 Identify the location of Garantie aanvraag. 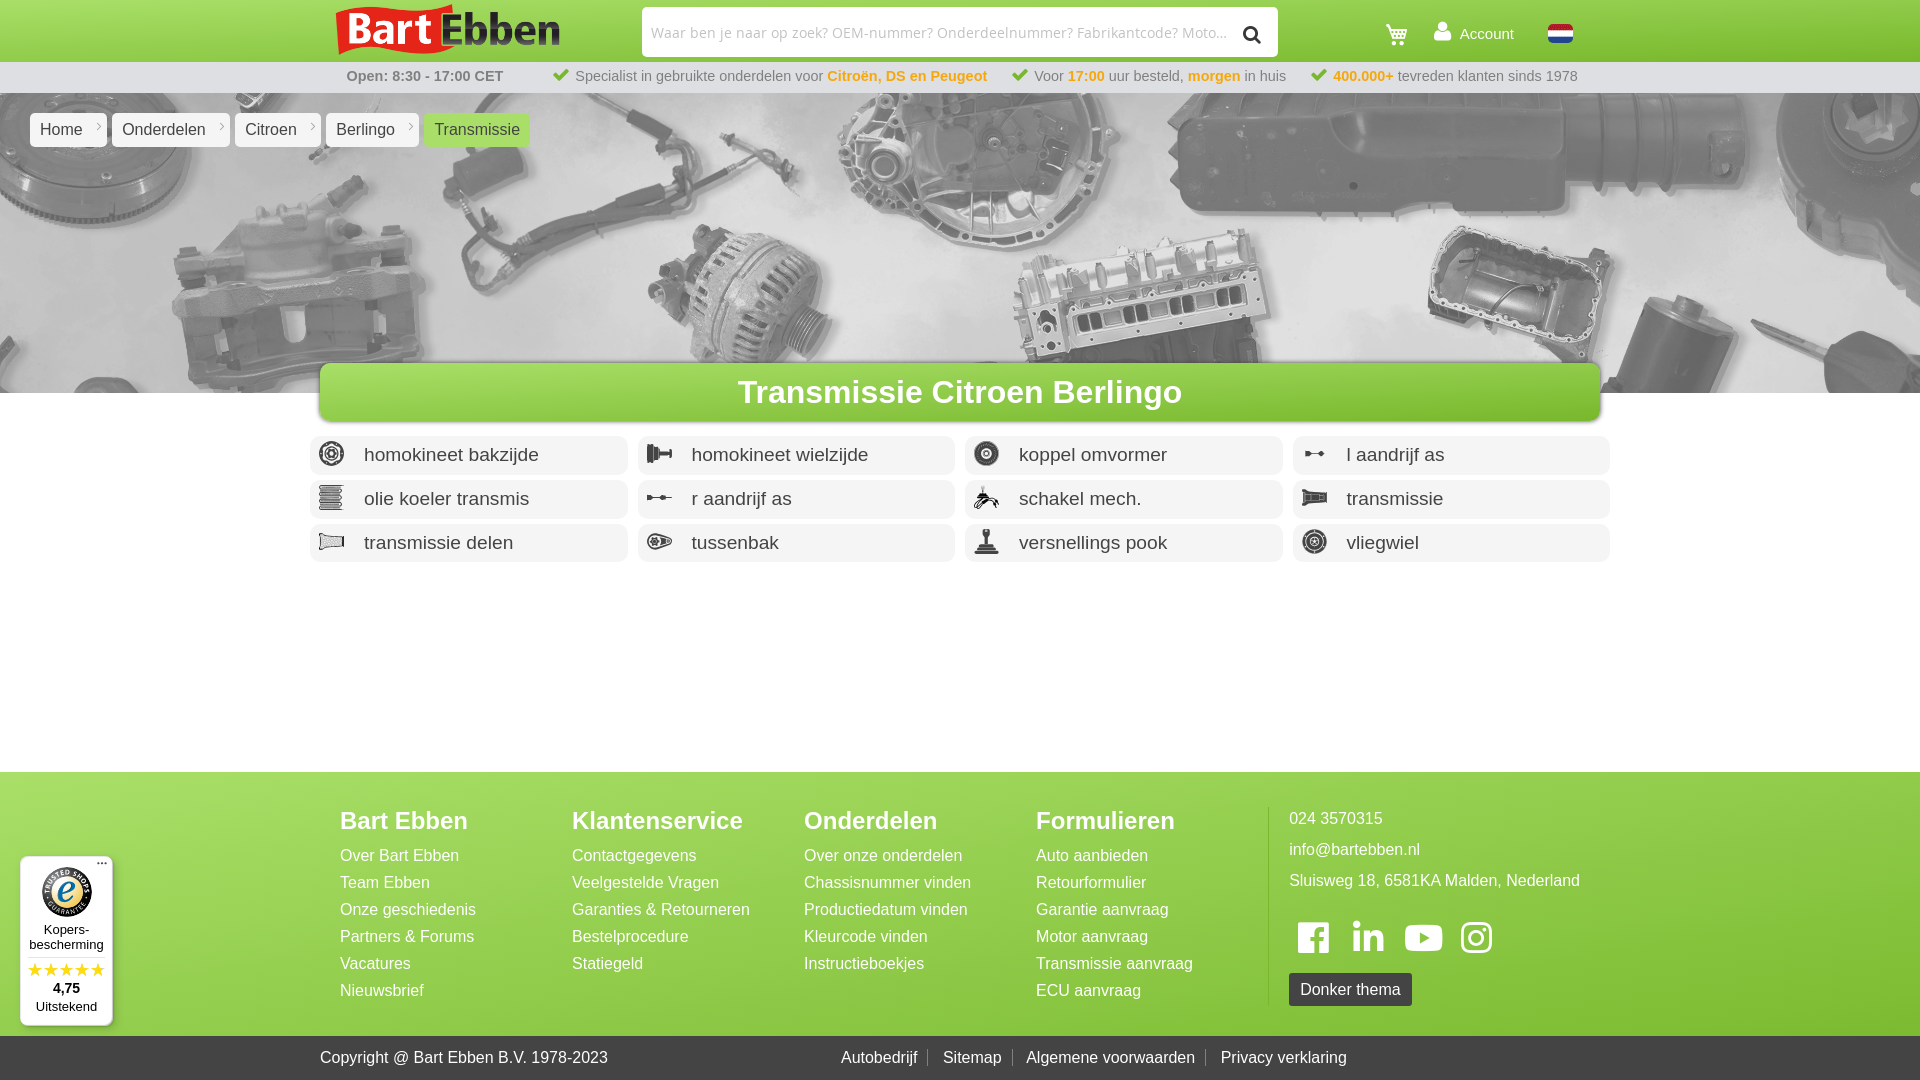
(1102, 910).